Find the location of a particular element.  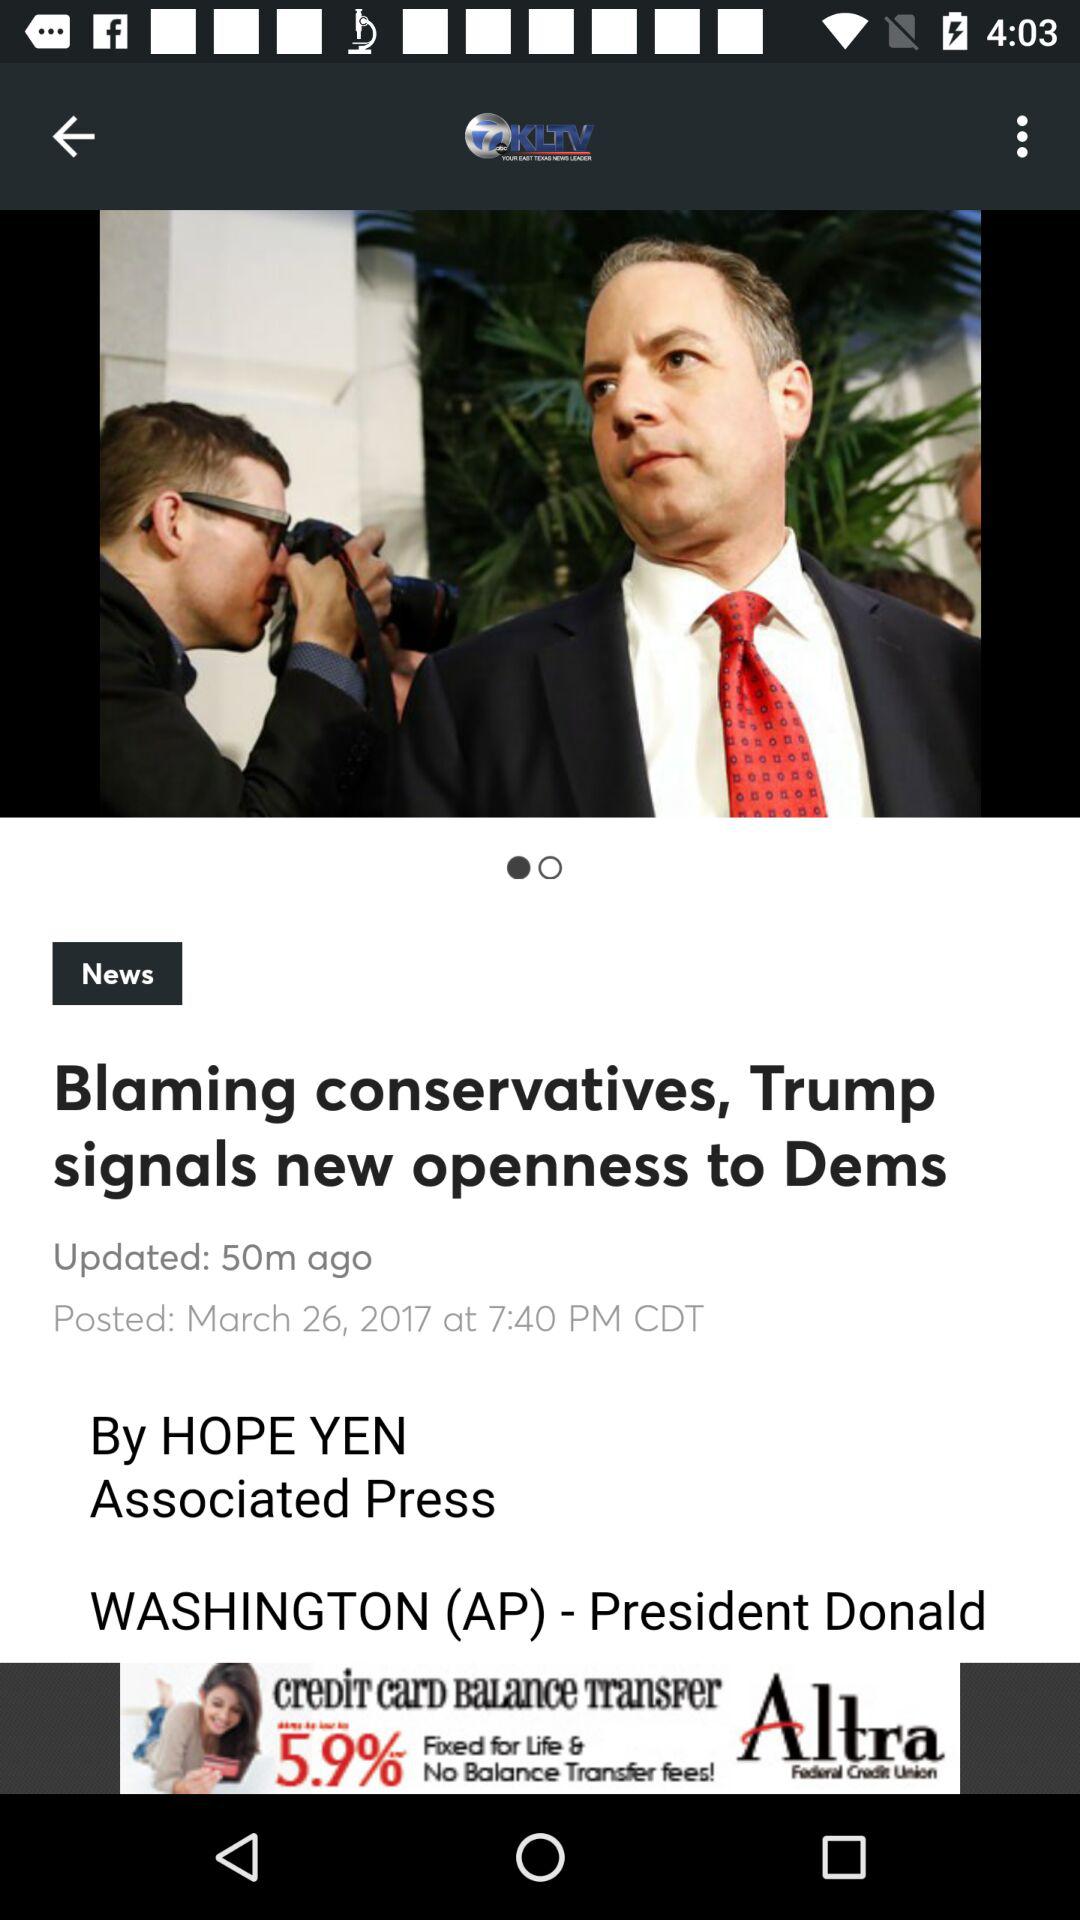

this is an advertisement is located at coordinates (540, 1728).